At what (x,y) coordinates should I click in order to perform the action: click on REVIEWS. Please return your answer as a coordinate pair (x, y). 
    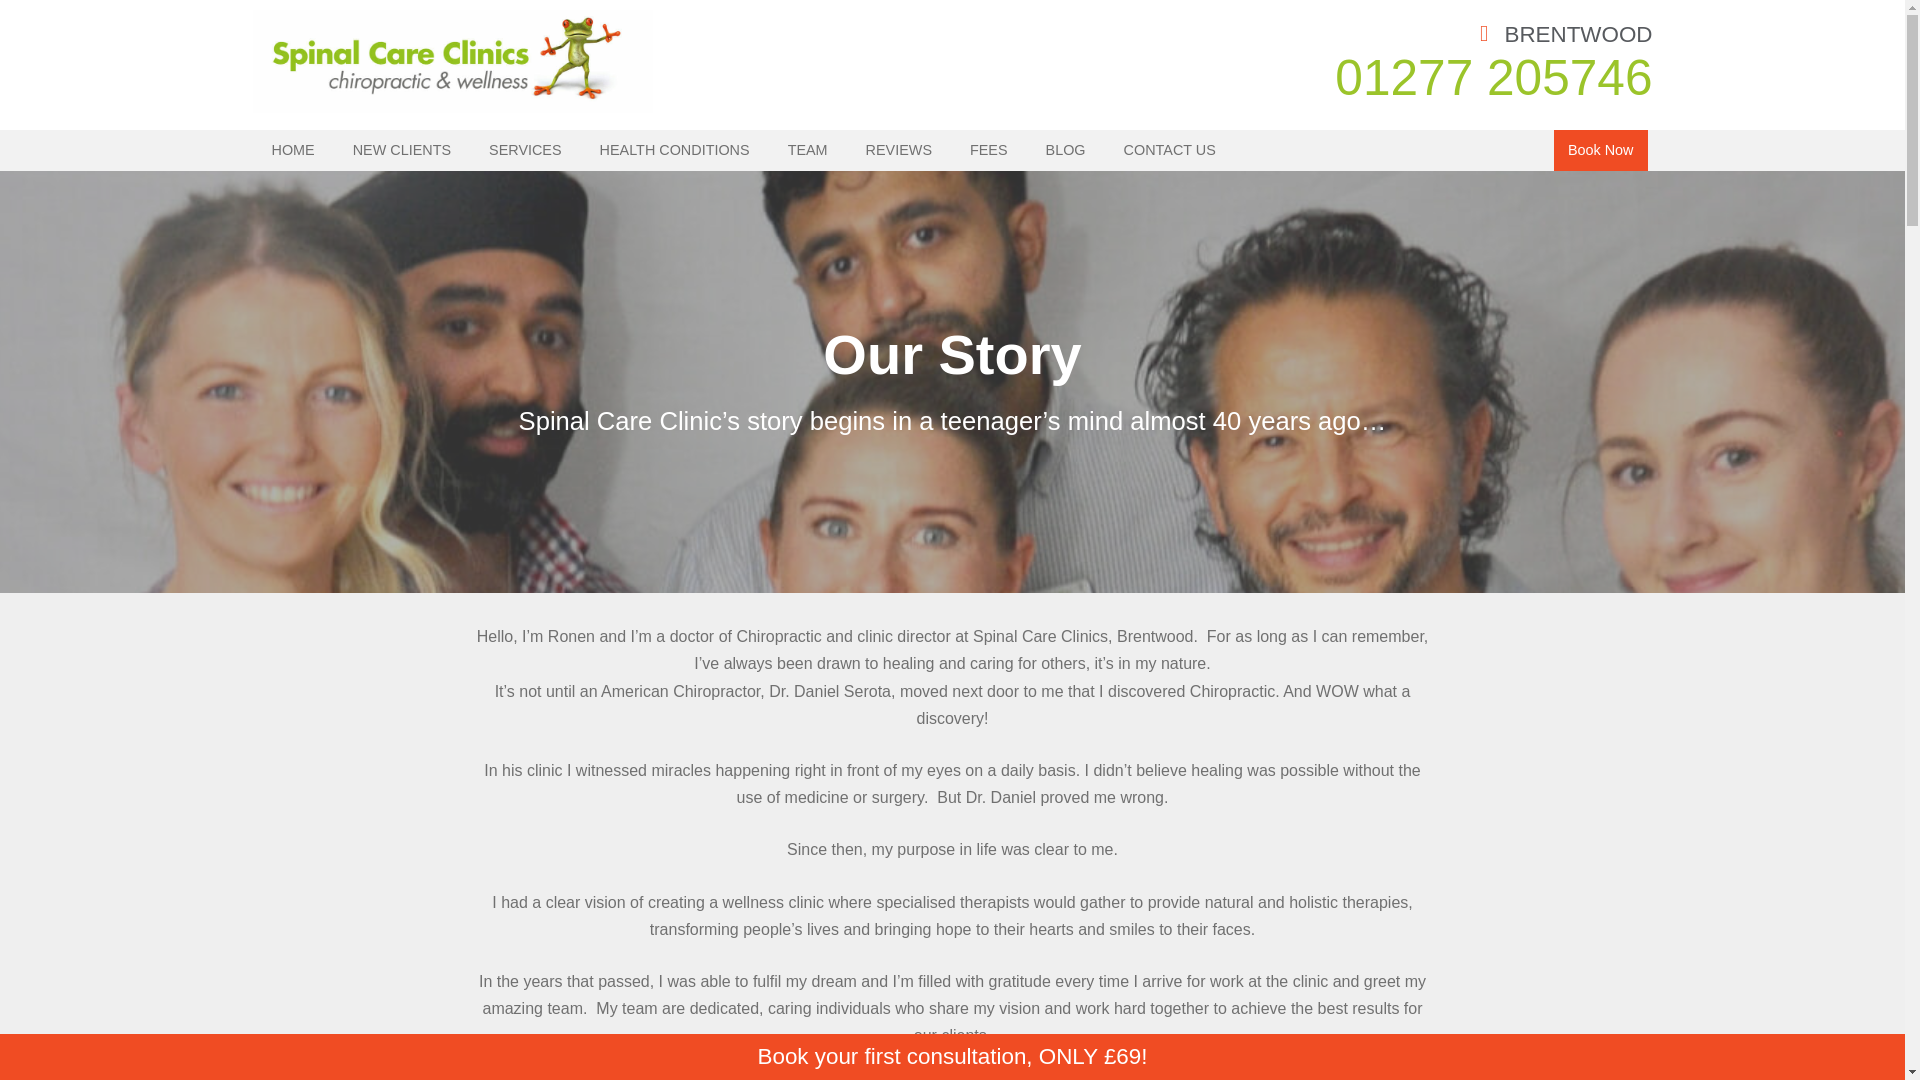
    Looking at the image, I should click on (899, 150).